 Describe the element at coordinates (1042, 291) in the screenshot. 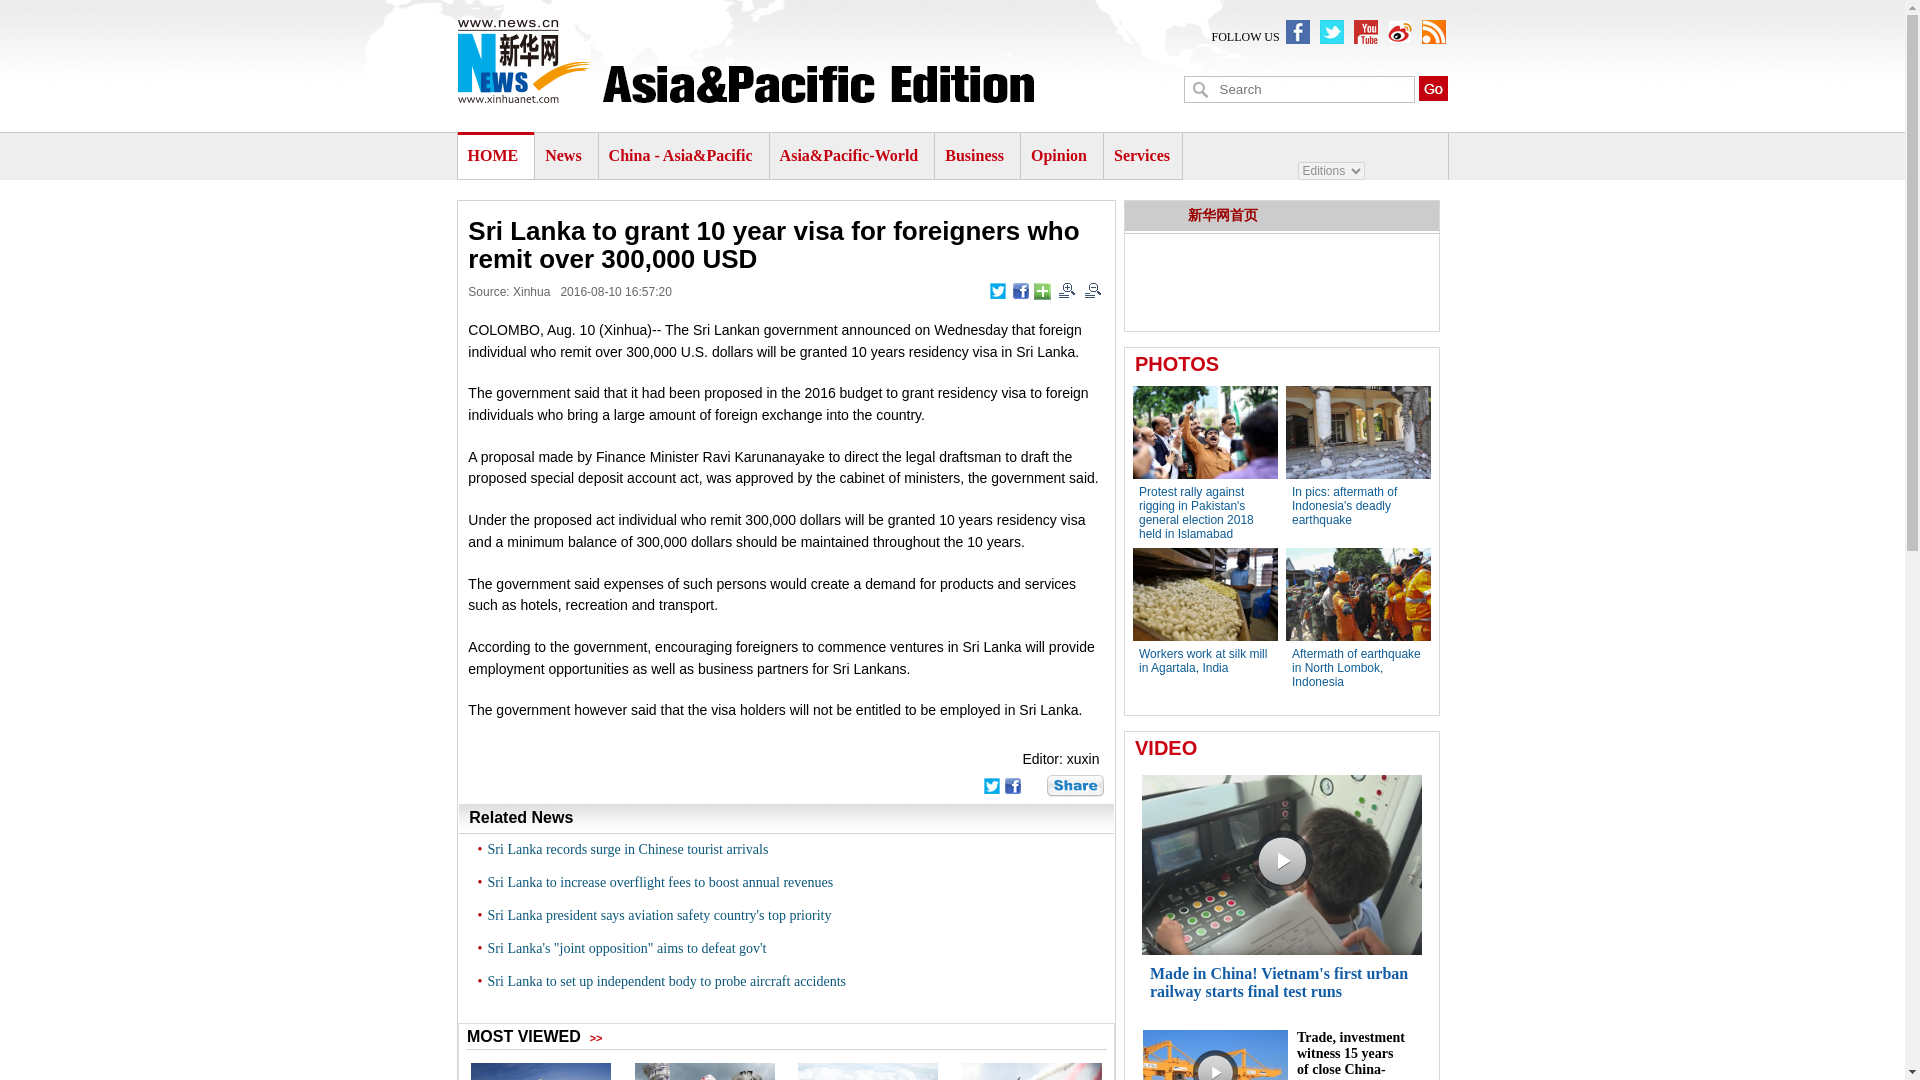

I see `More` at that location.